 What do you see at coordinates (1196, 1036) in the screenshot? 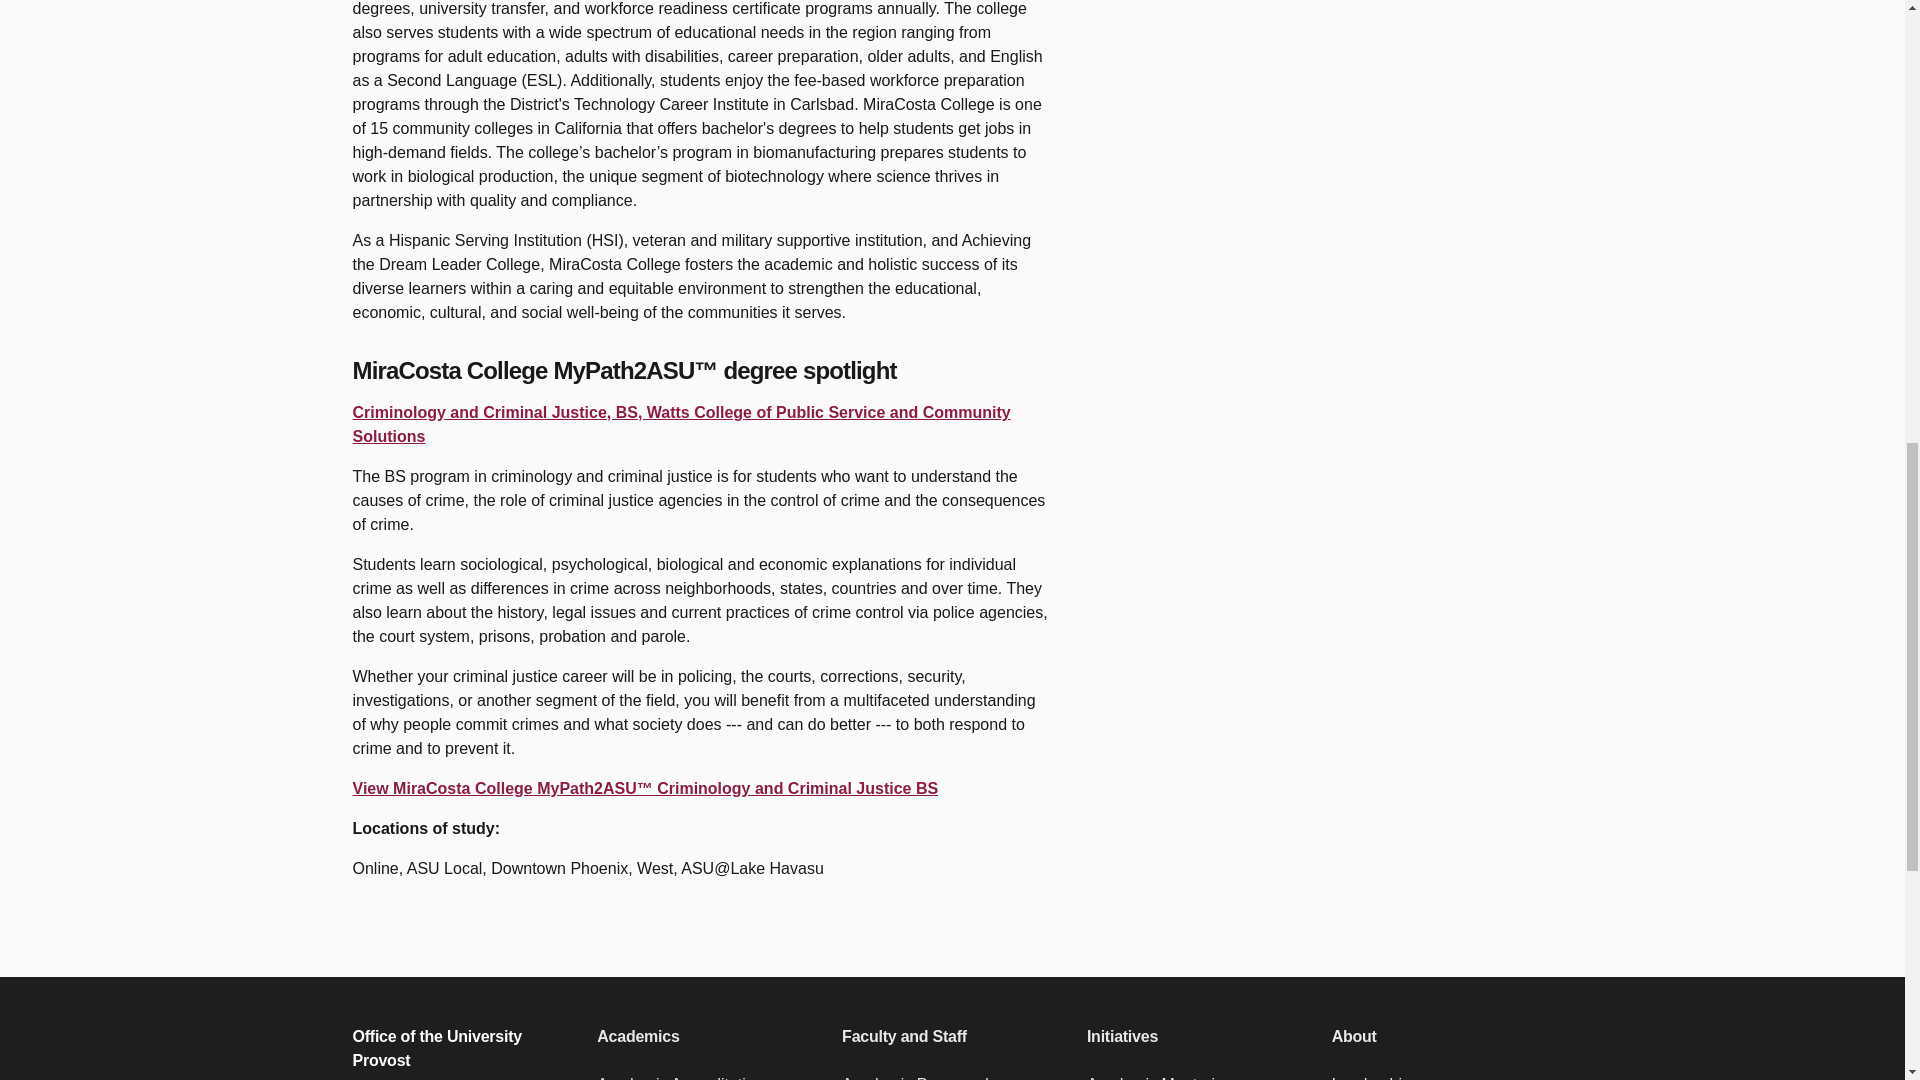
I see `Initiatives` at bounding box center [1196, 1036].